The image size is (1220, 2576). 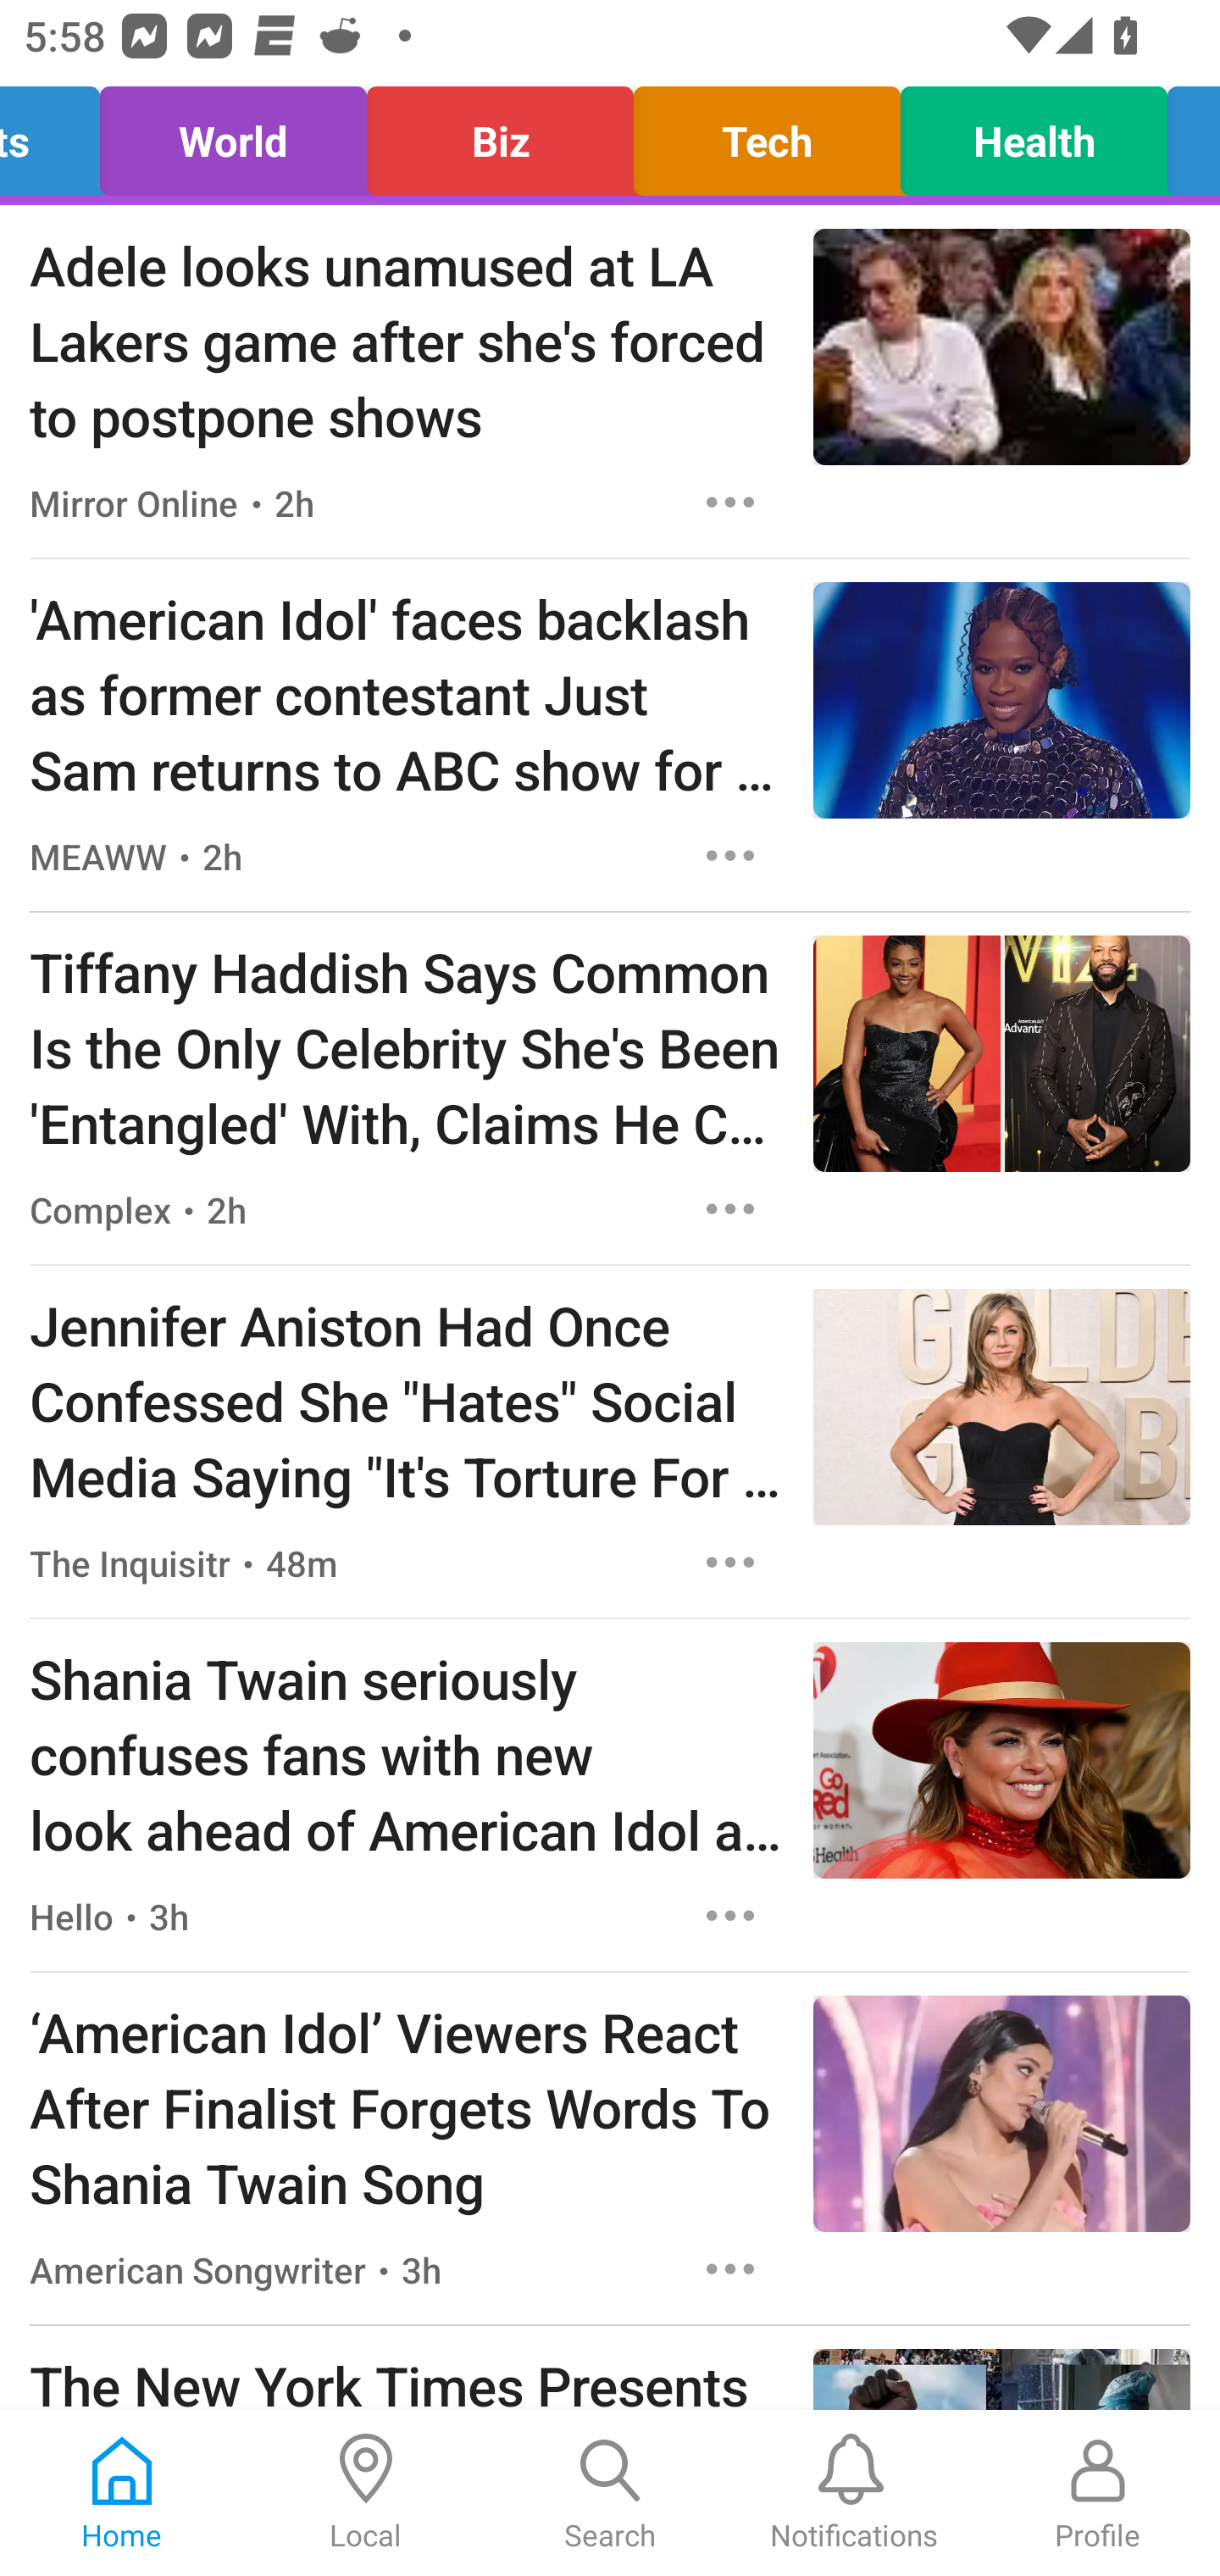 I want to click on Options, so click(x=730, y=2269).